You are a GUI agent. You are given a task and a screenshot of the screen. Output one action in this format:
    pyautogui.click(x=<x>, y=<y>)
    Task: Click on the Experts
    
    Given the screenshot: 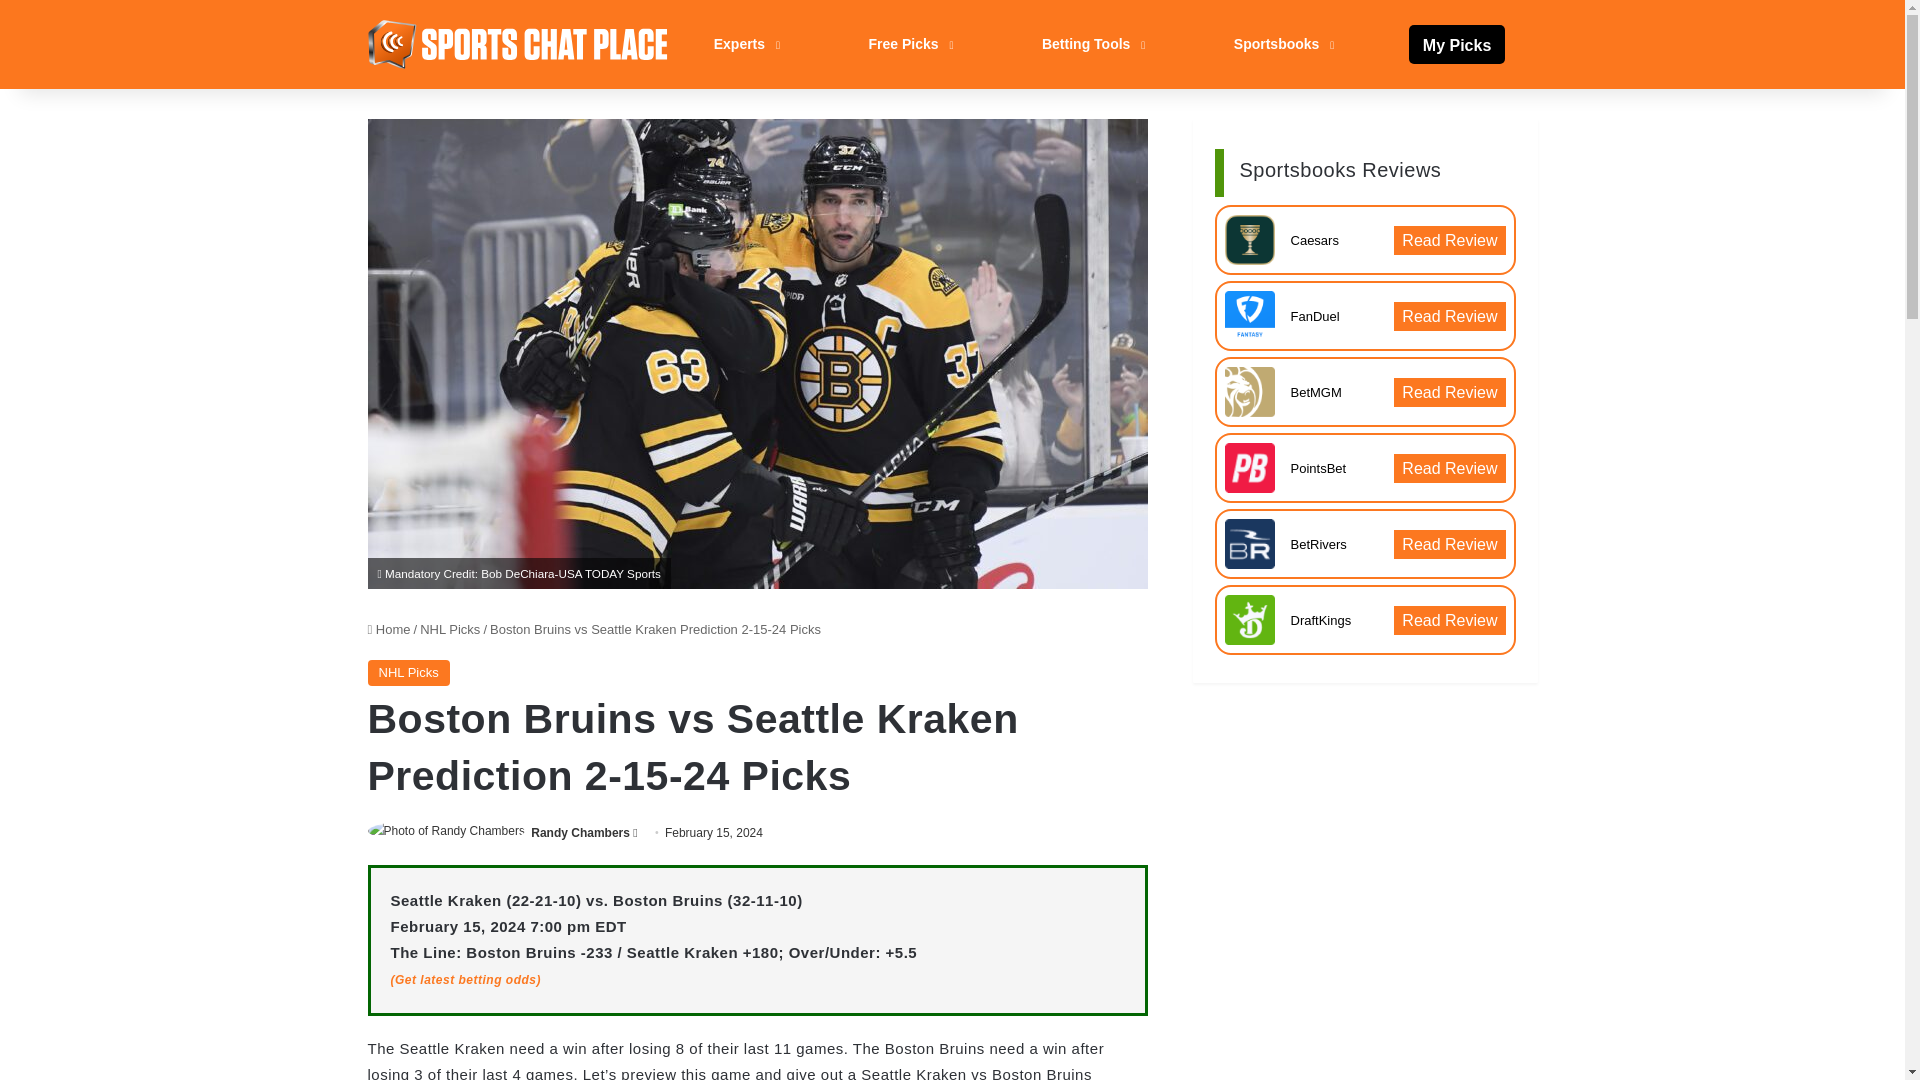 What is the action you would take?
    pyautogui.click(x=744, y=44)
    